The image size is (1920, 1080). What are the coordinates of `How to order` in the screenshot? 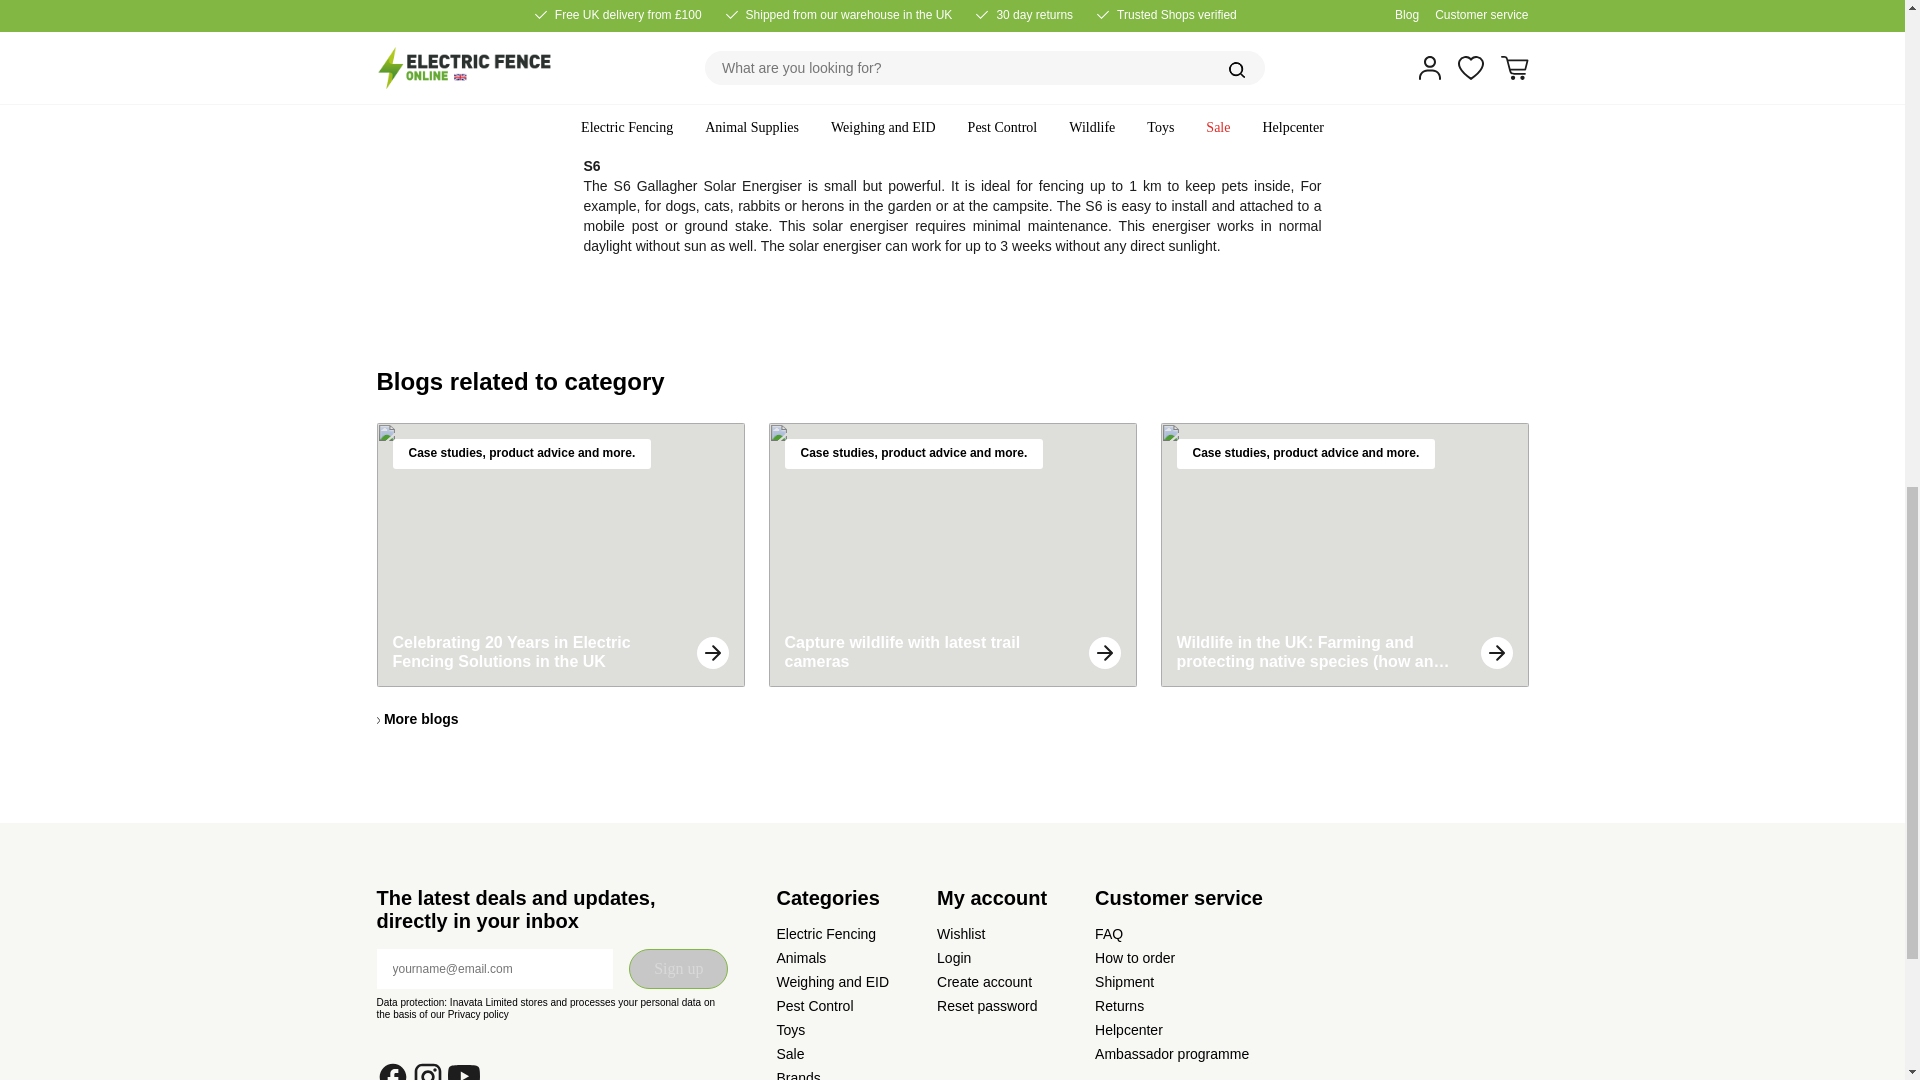 It's located at (1134, 958).